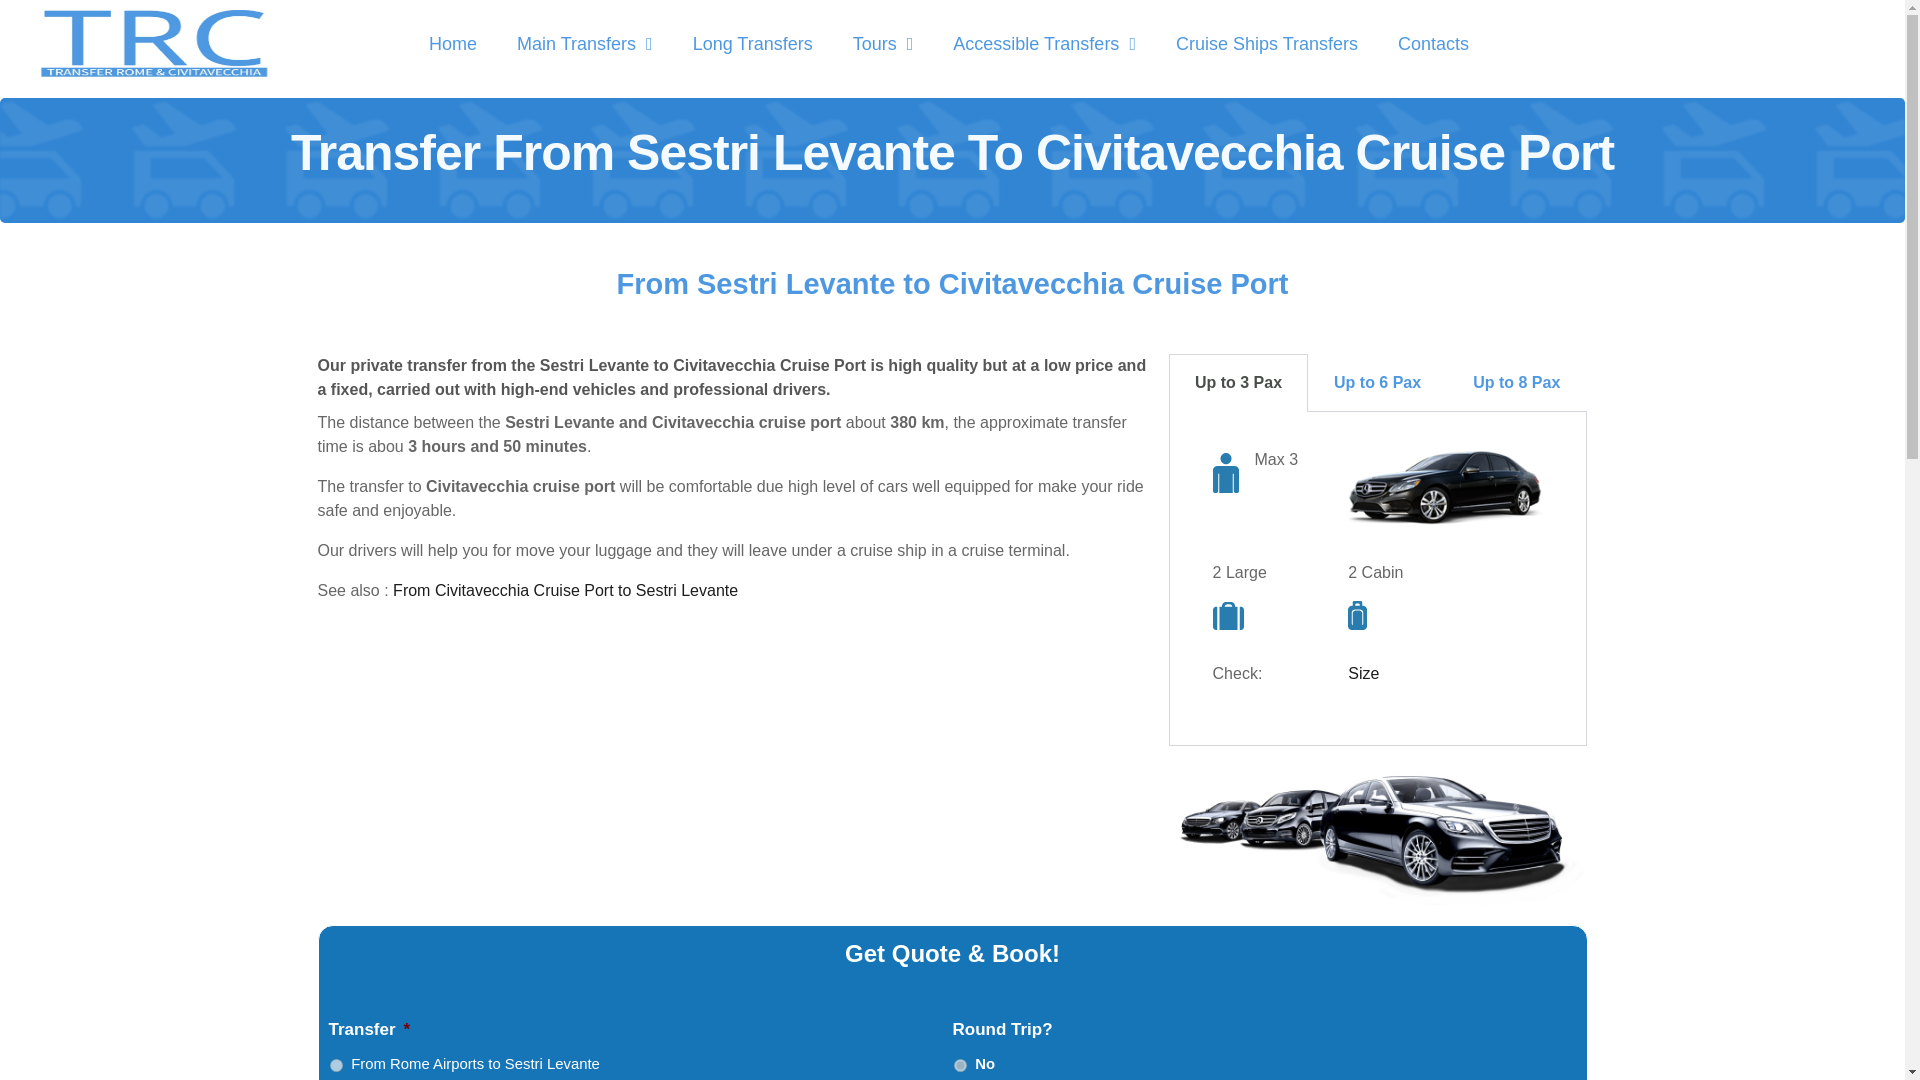  What do you see at coordinates (960, 1066) in the screenshot?
I see `No` at bounding box center [960, 1066].